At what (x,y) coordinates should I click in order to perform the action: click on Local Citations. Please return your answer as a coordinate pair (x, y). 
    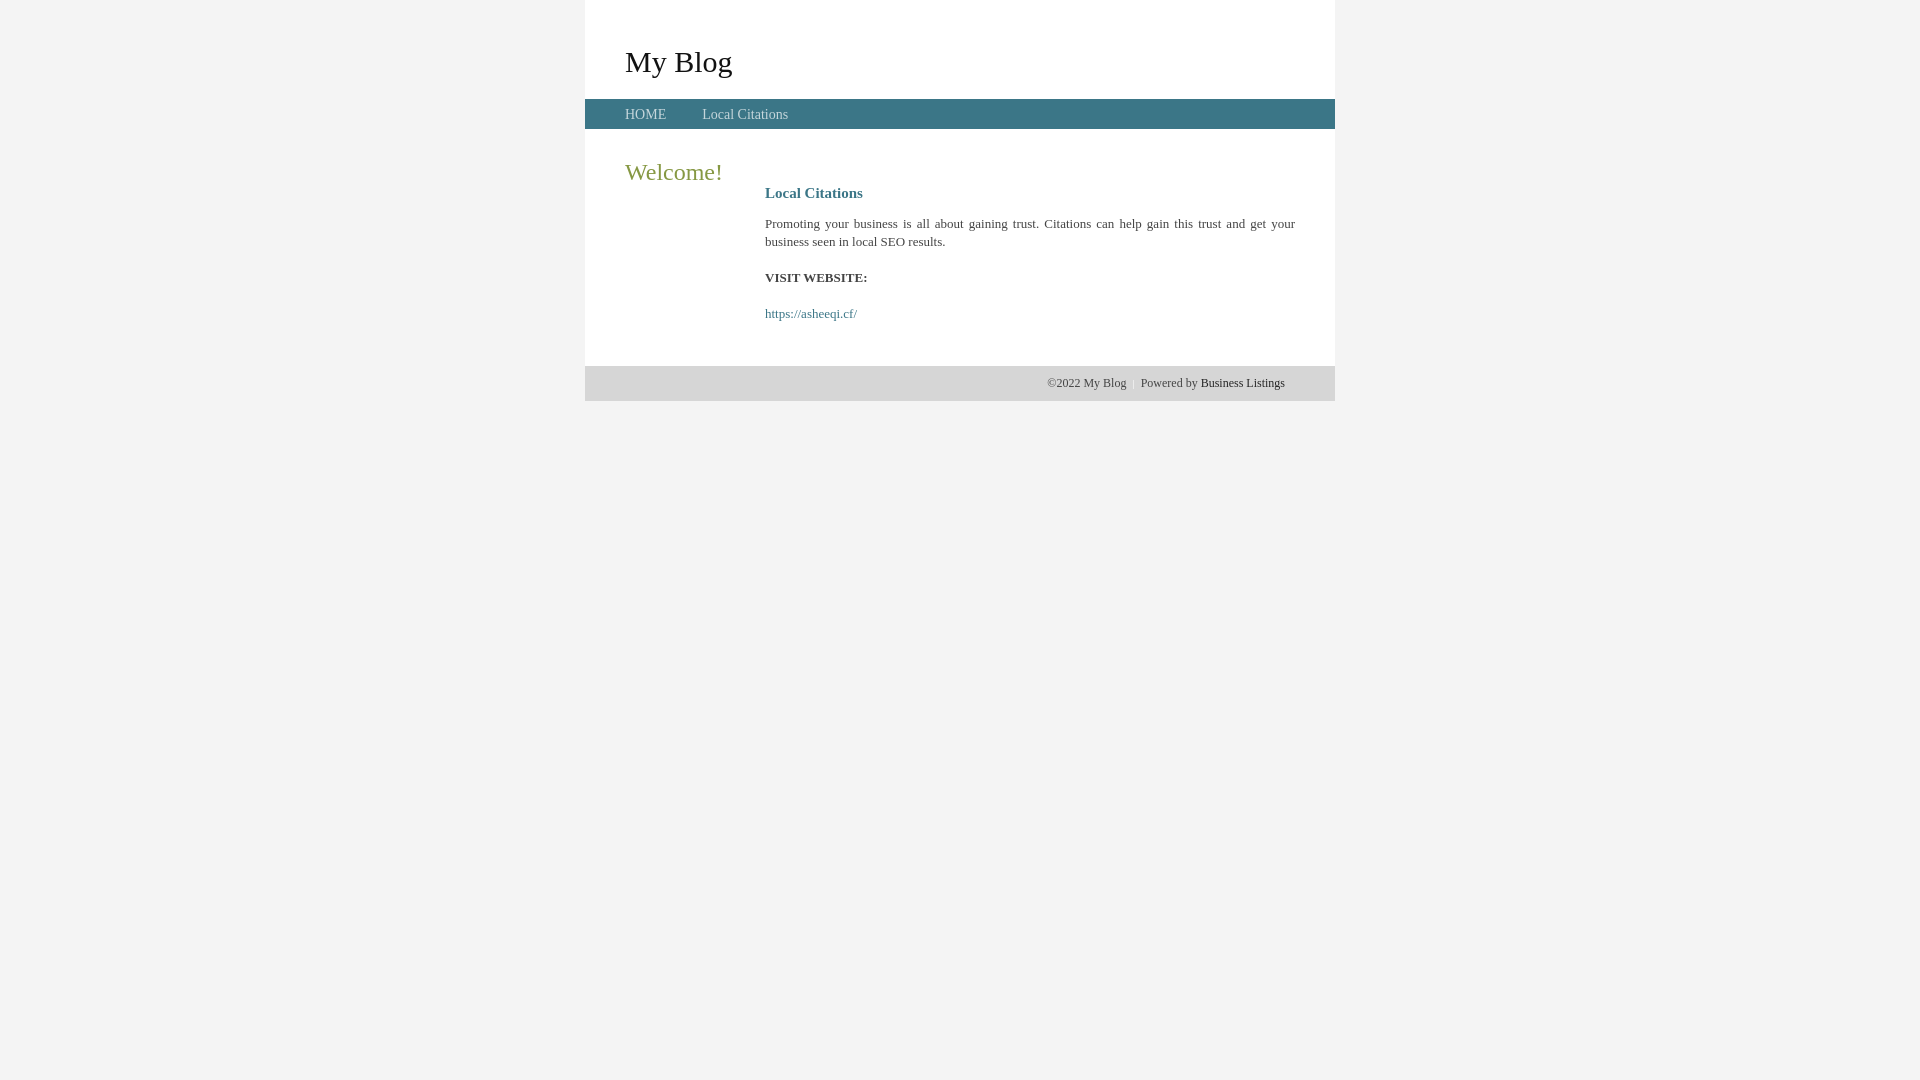
    Looking at the image, I should click on (745, 114).